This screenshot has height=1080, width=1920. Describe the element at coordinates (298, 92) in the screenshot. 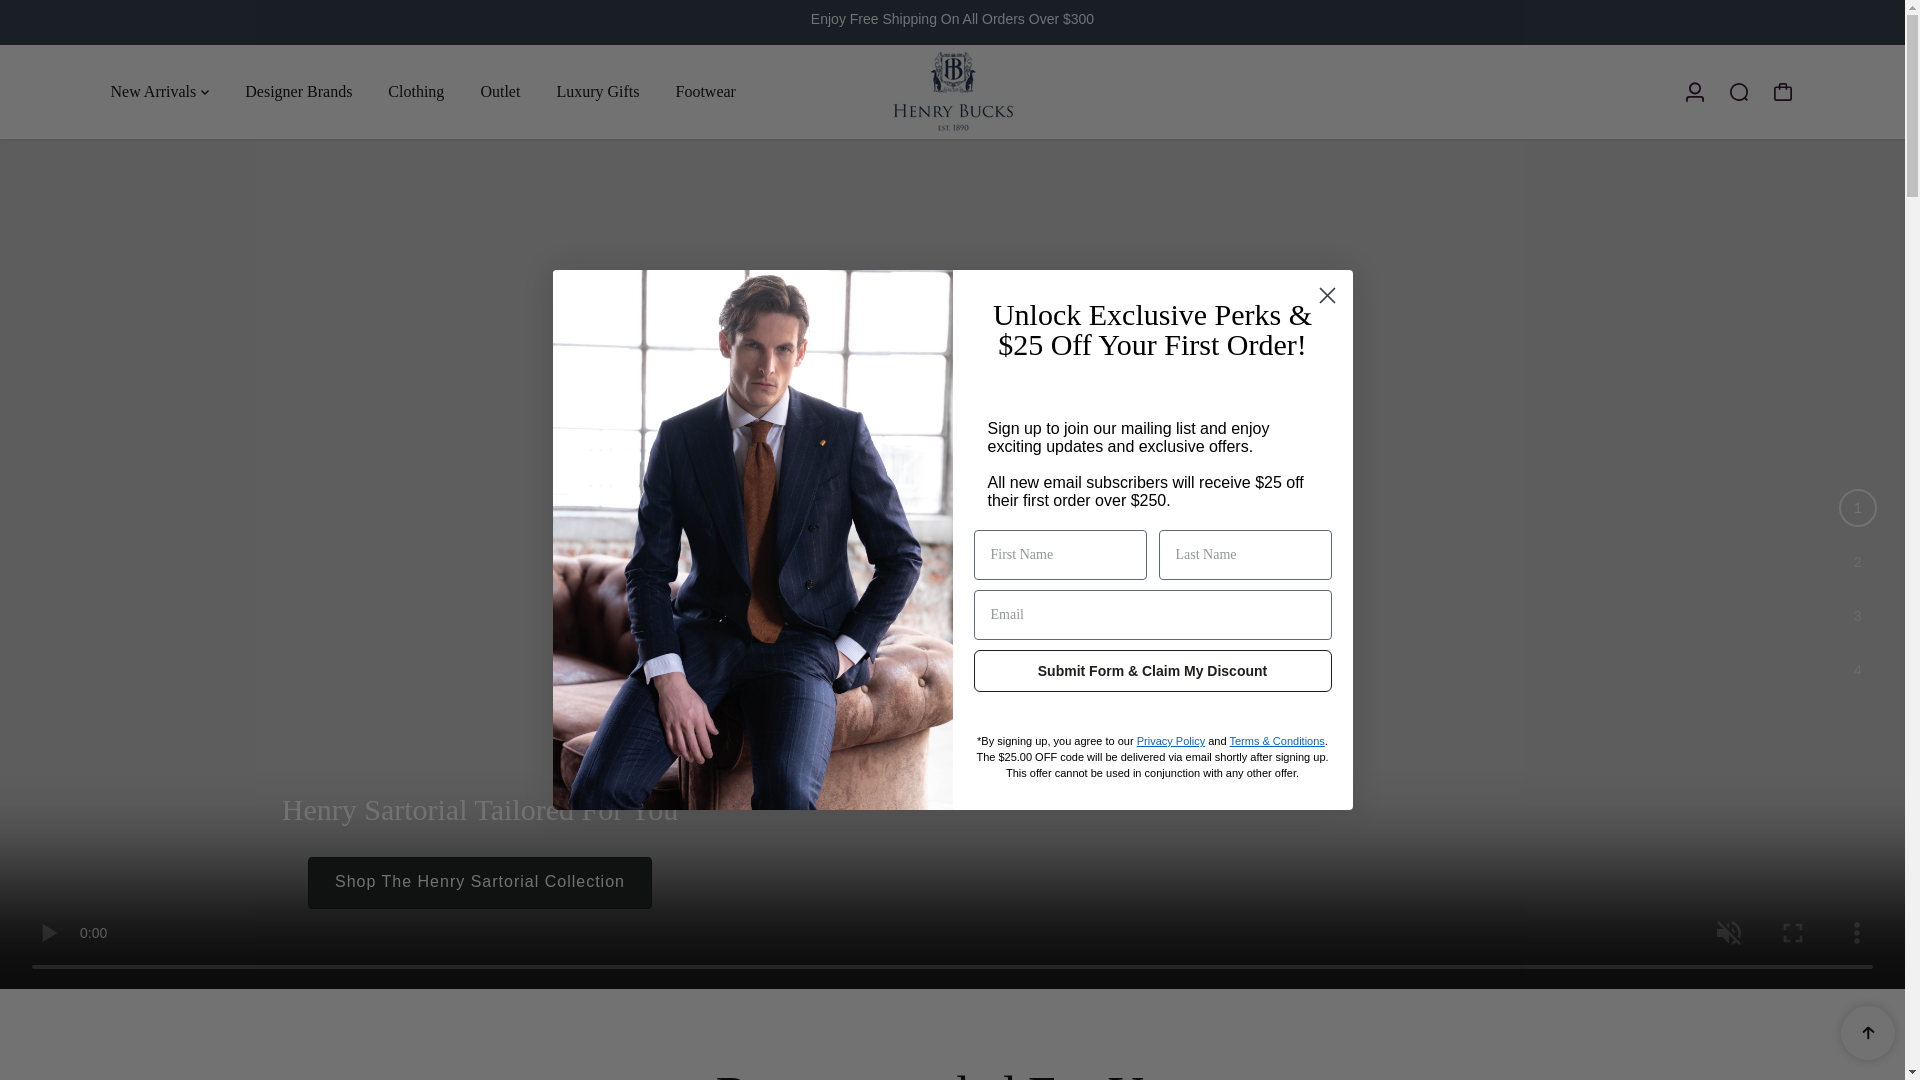

I see `Designer Brands` at that location.